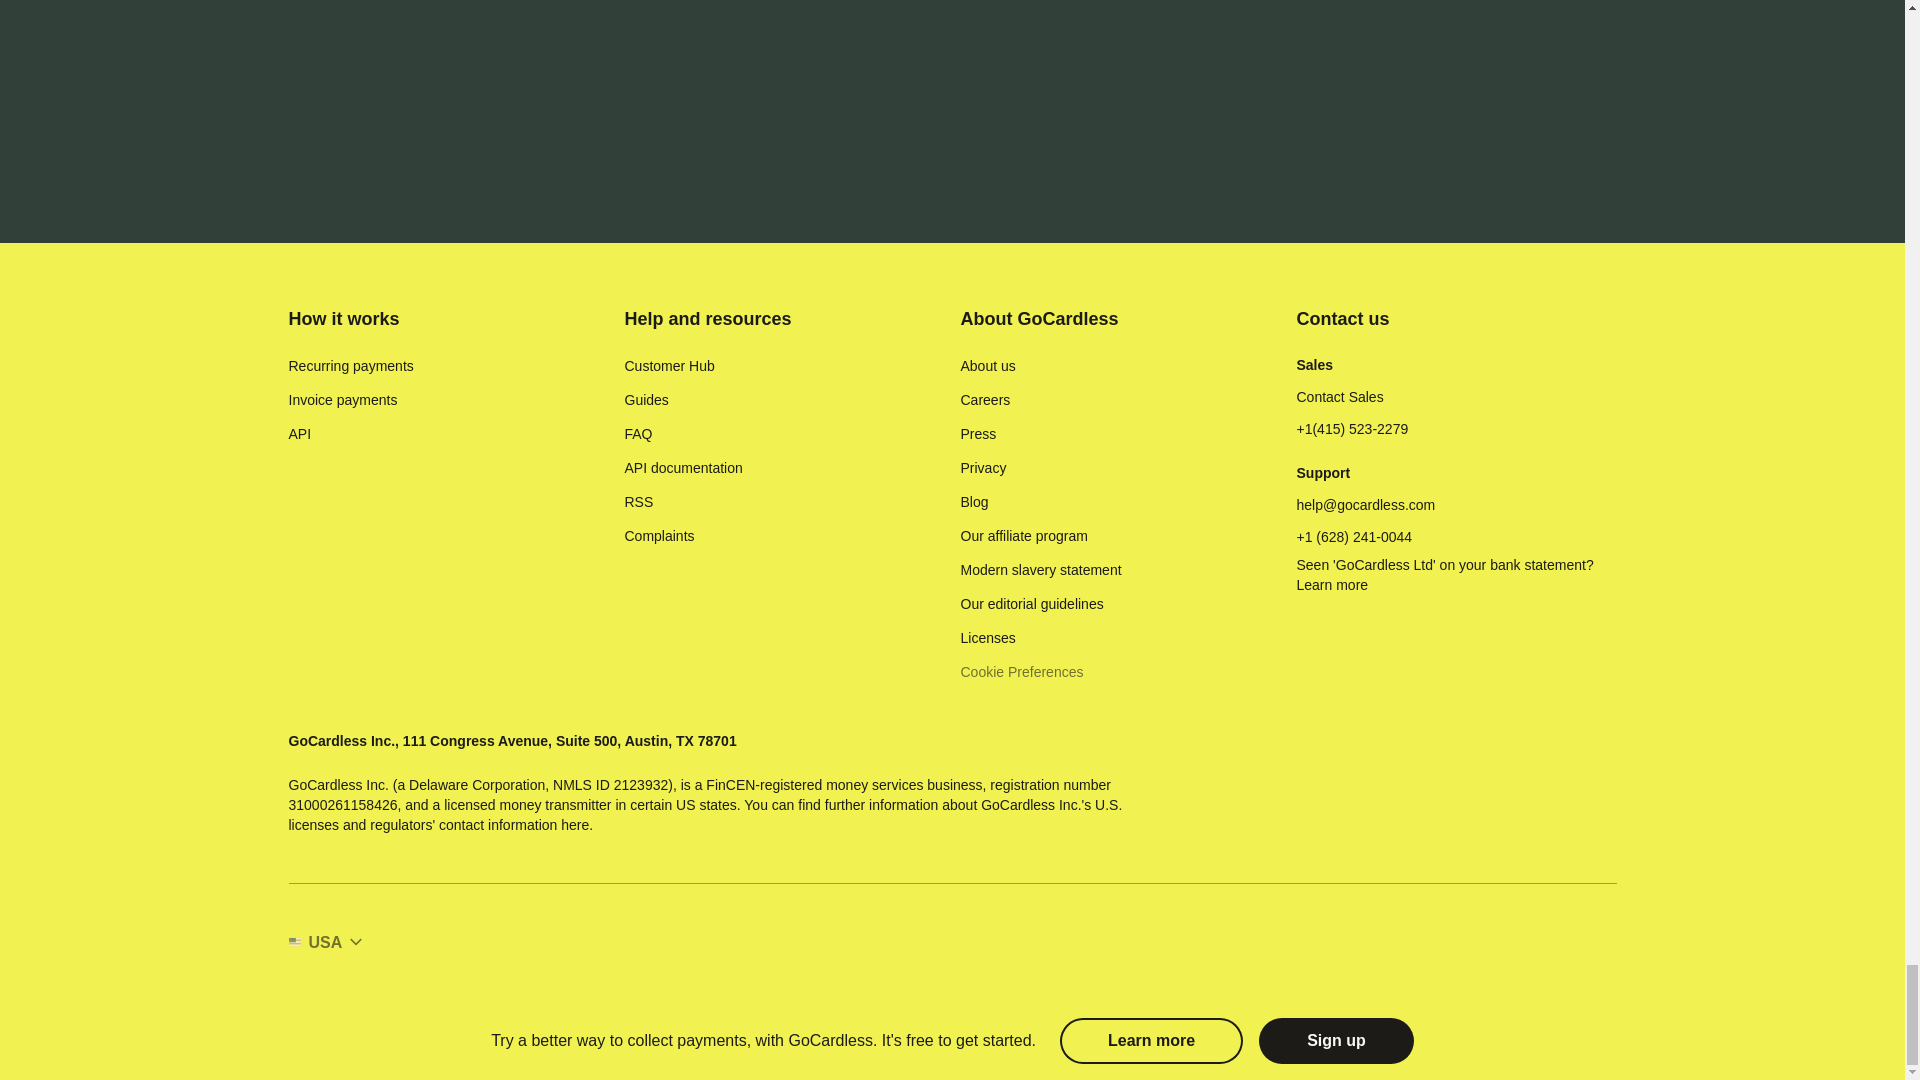 The height and width of the screenshot is (1080, 1920). Describe the element at coordinates (682, 468) in the screenshot. I see `API documentation` at that location.